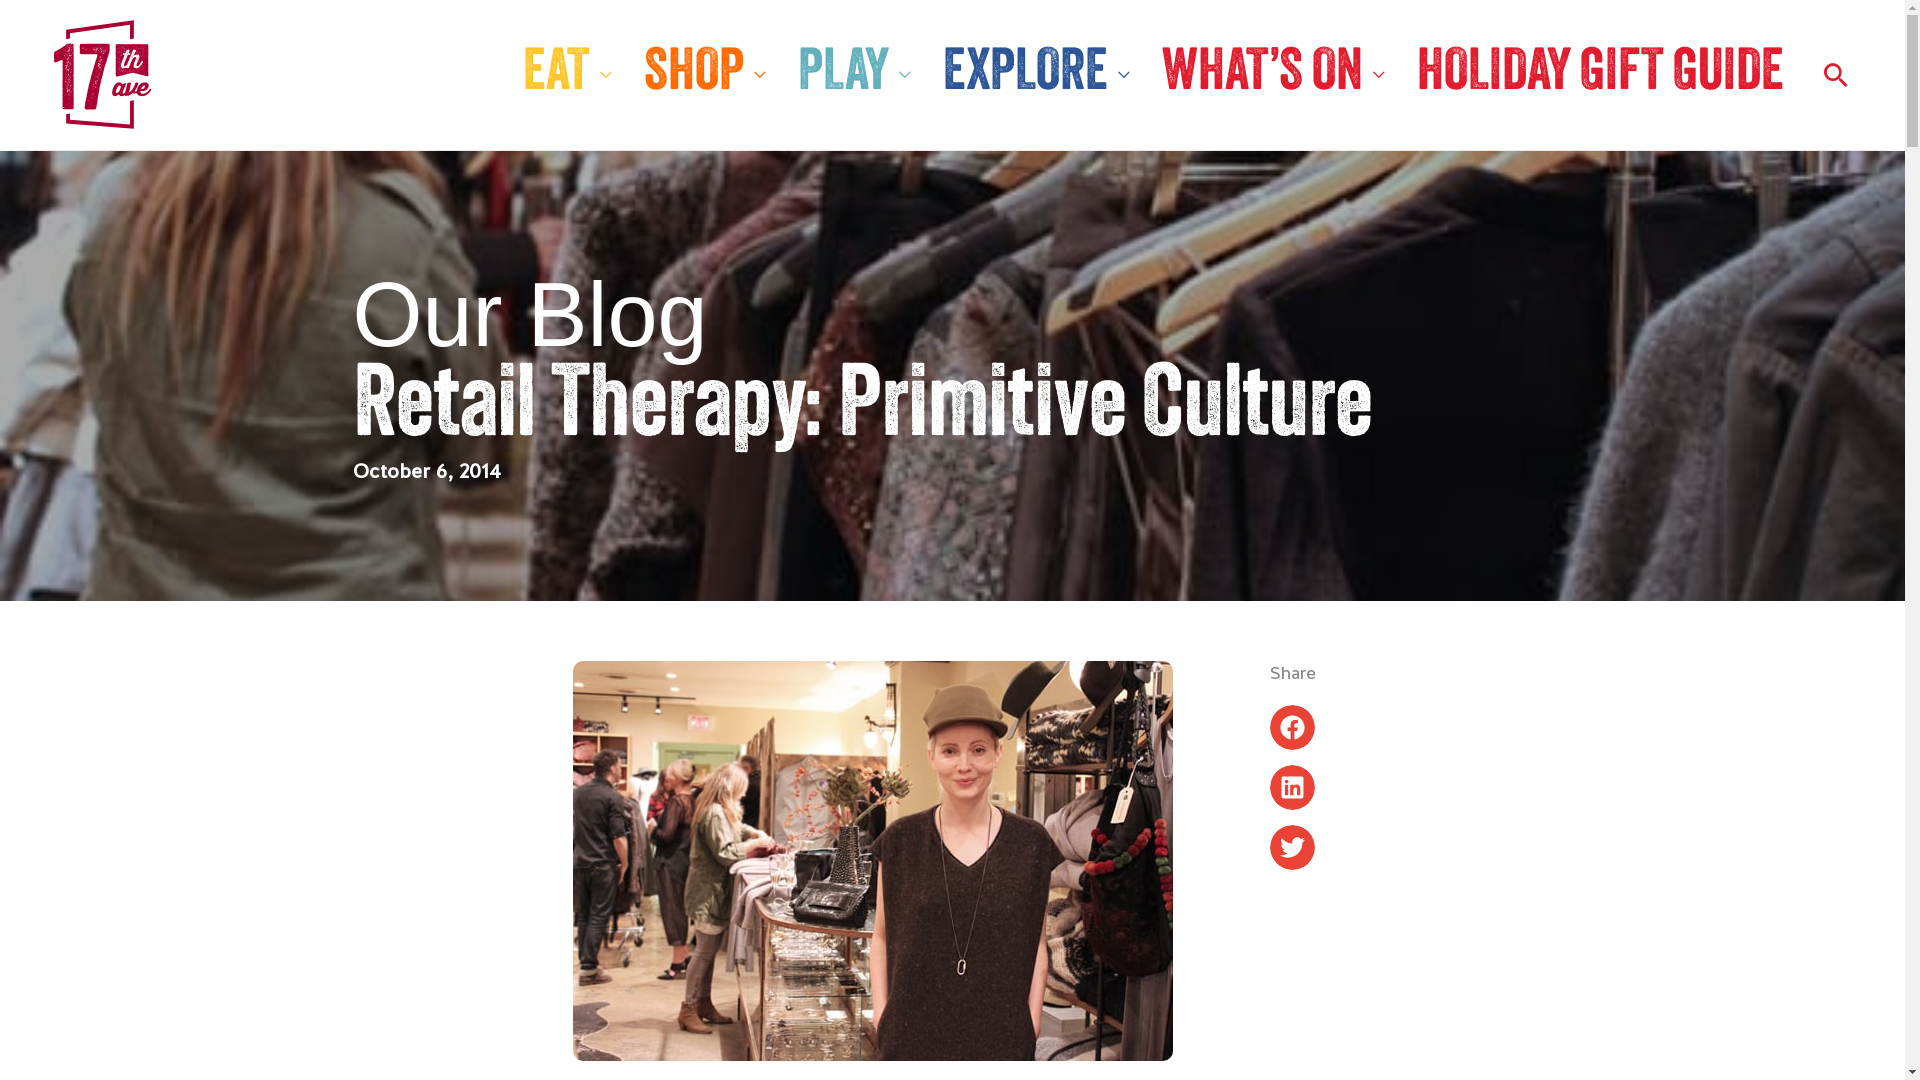  What do you see at coordinates (1036, 75) in the screenshot?
I see `EXPLORE` at bounding box center [1036, 75].